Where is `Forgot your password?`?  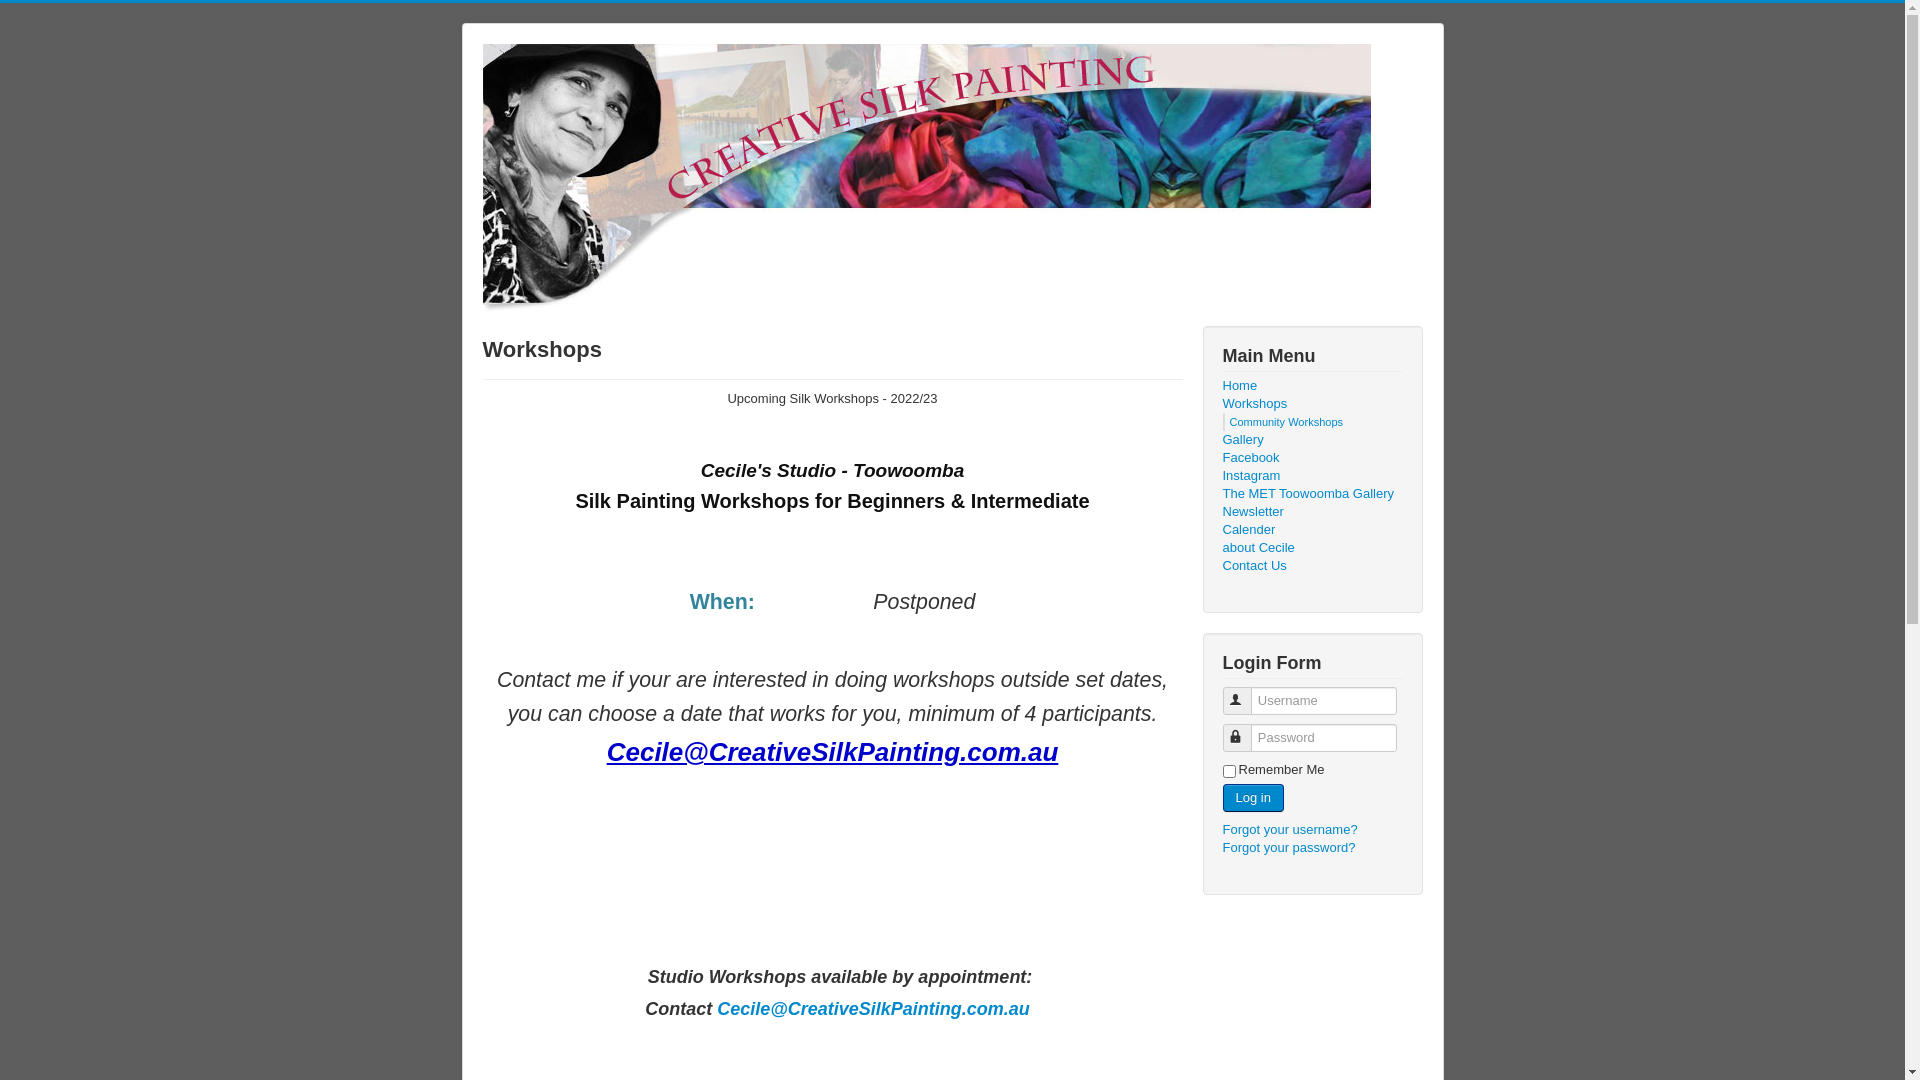
Forgot your password? is located at coordinates (1288, 848).